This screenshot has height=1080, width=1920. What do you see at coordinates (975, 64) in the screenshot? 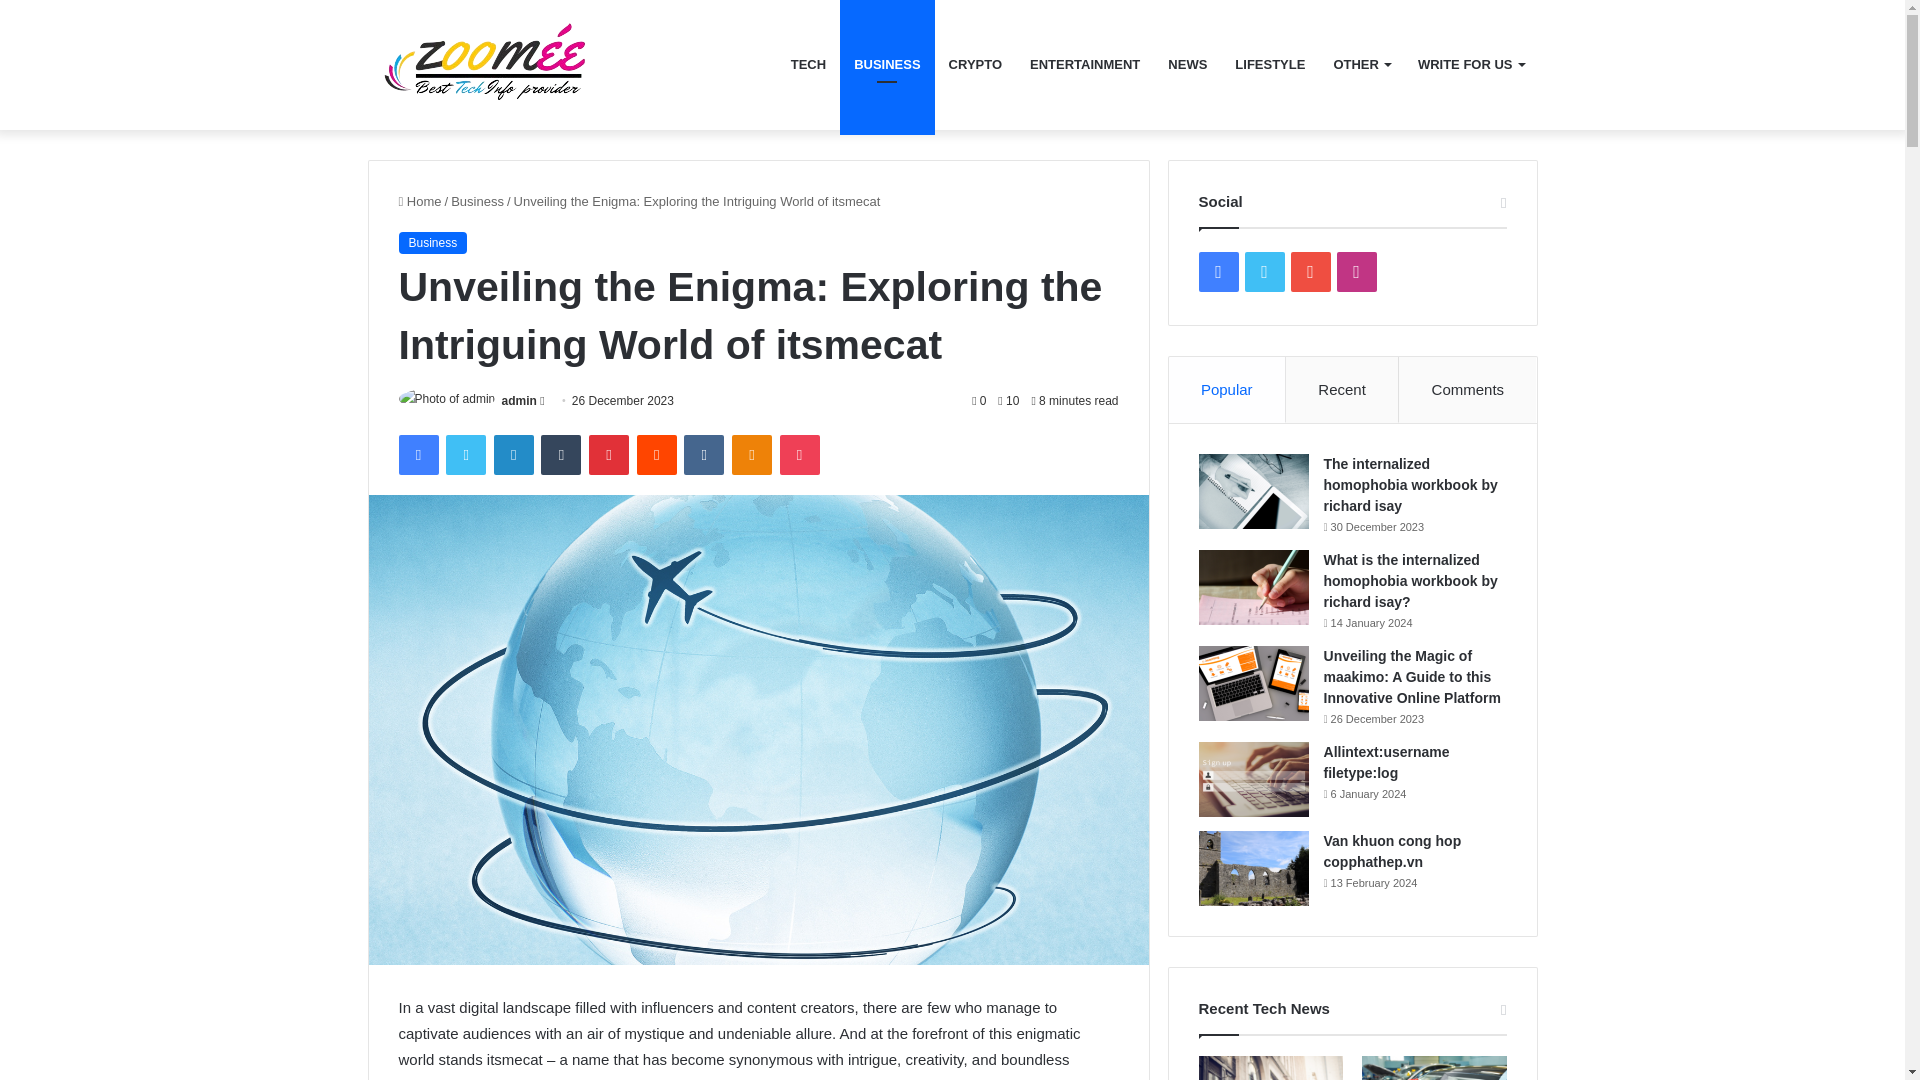
I see `CRYPTO` at bounding box center [975, 64].